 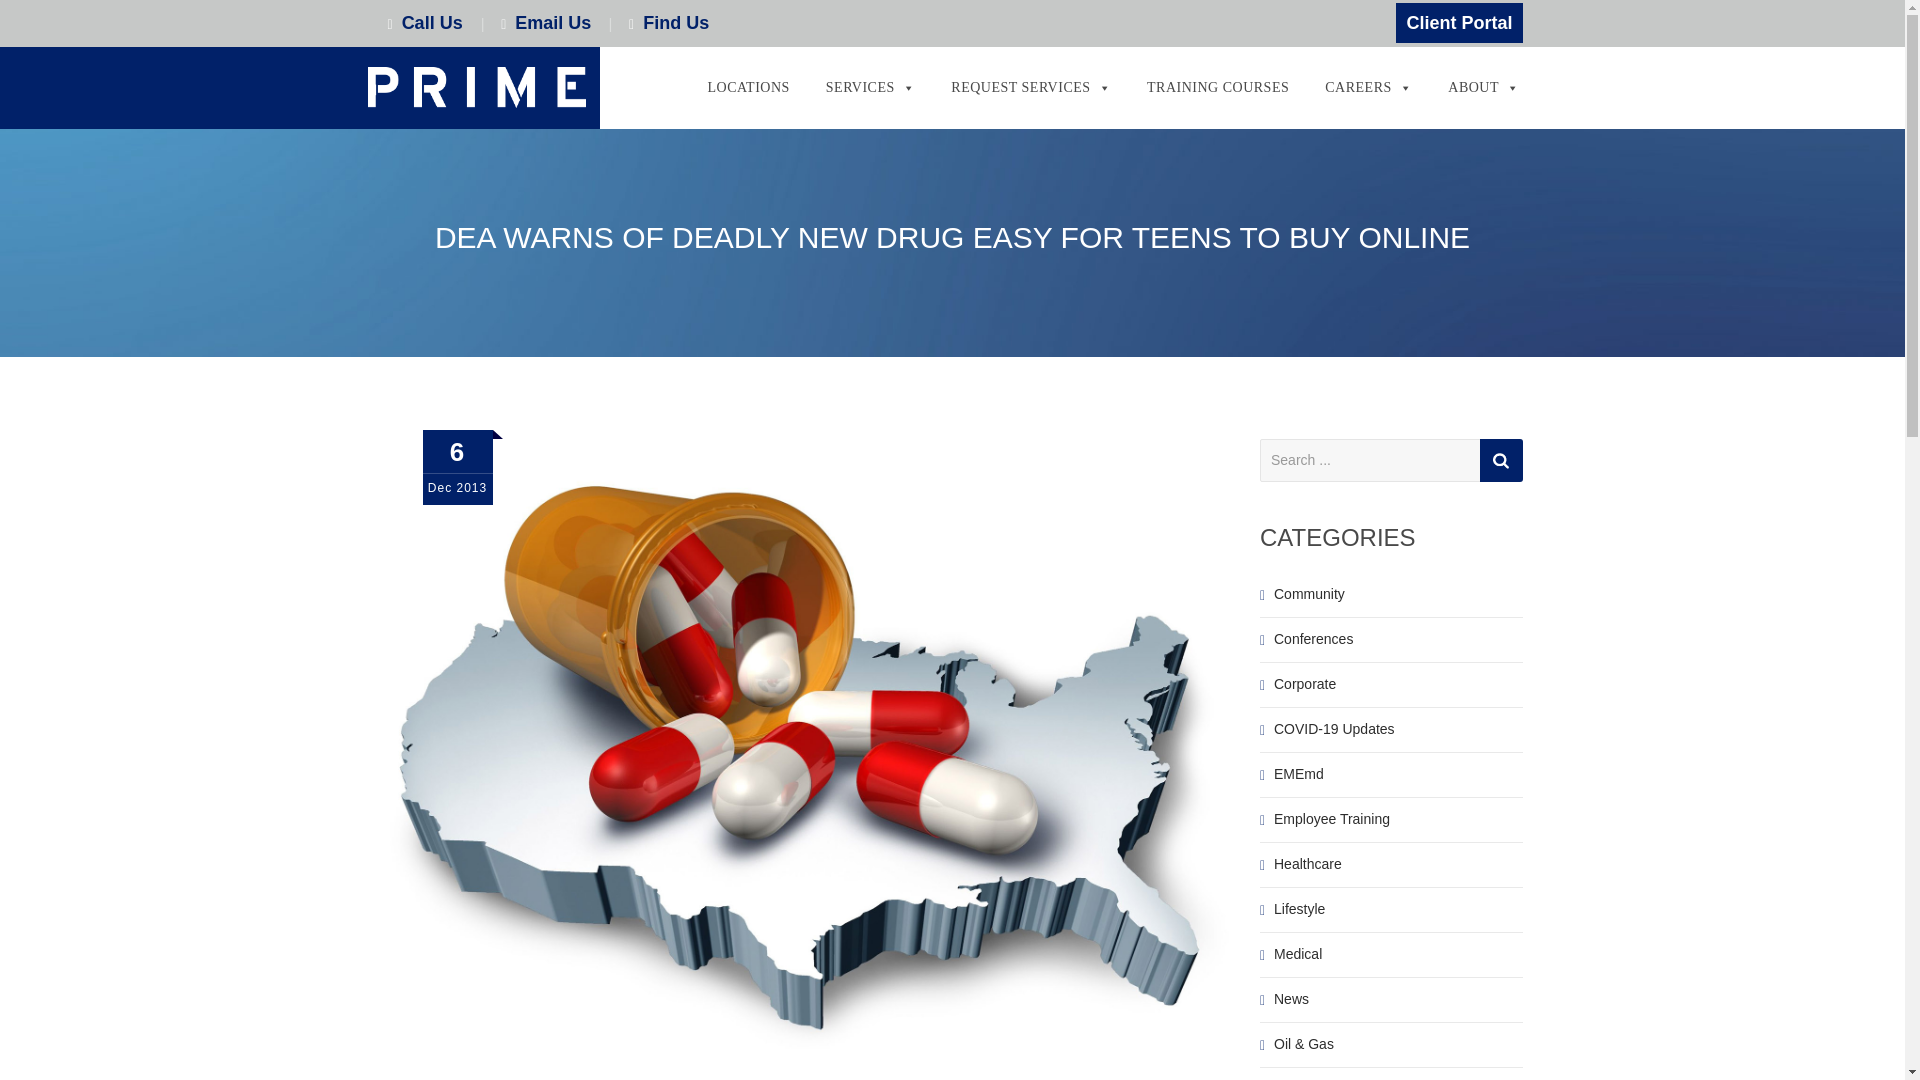 I want to click on Email Us, so click(x=552, y=22).